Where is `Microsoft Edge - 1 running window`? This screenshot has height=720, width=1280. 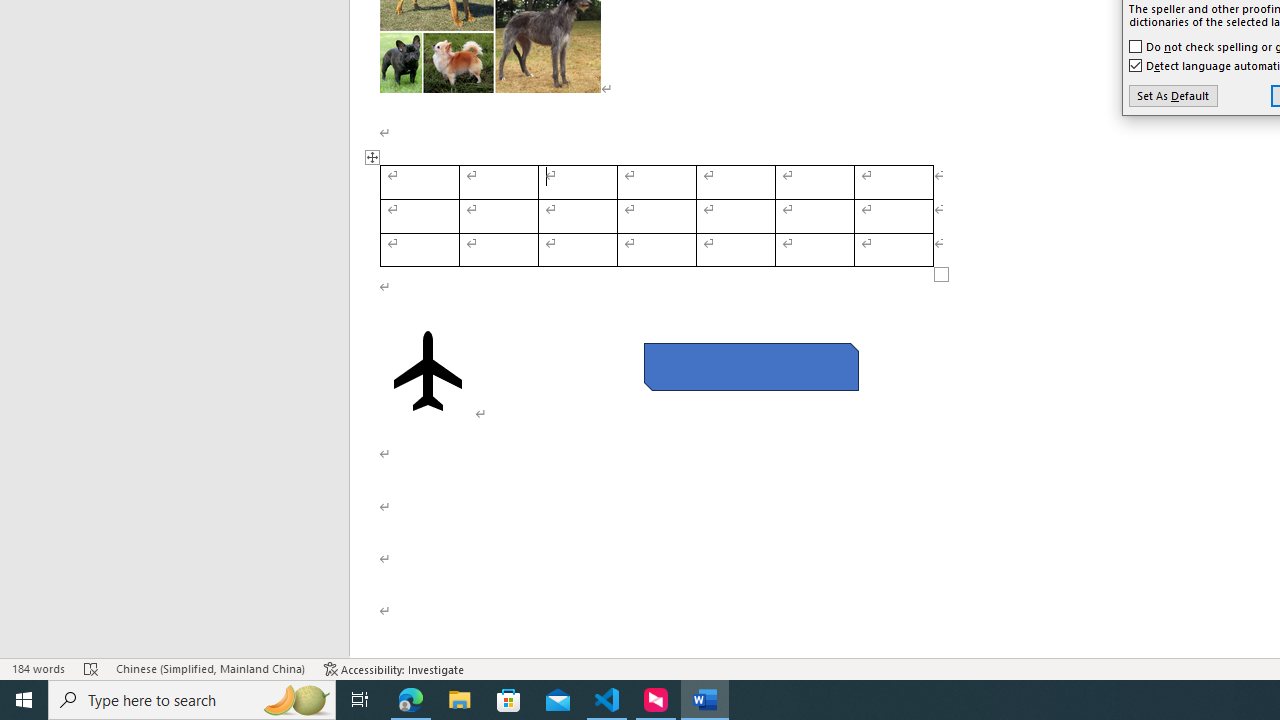
Microsoft Edge - 1 running window is located at coordinates (411, 700).